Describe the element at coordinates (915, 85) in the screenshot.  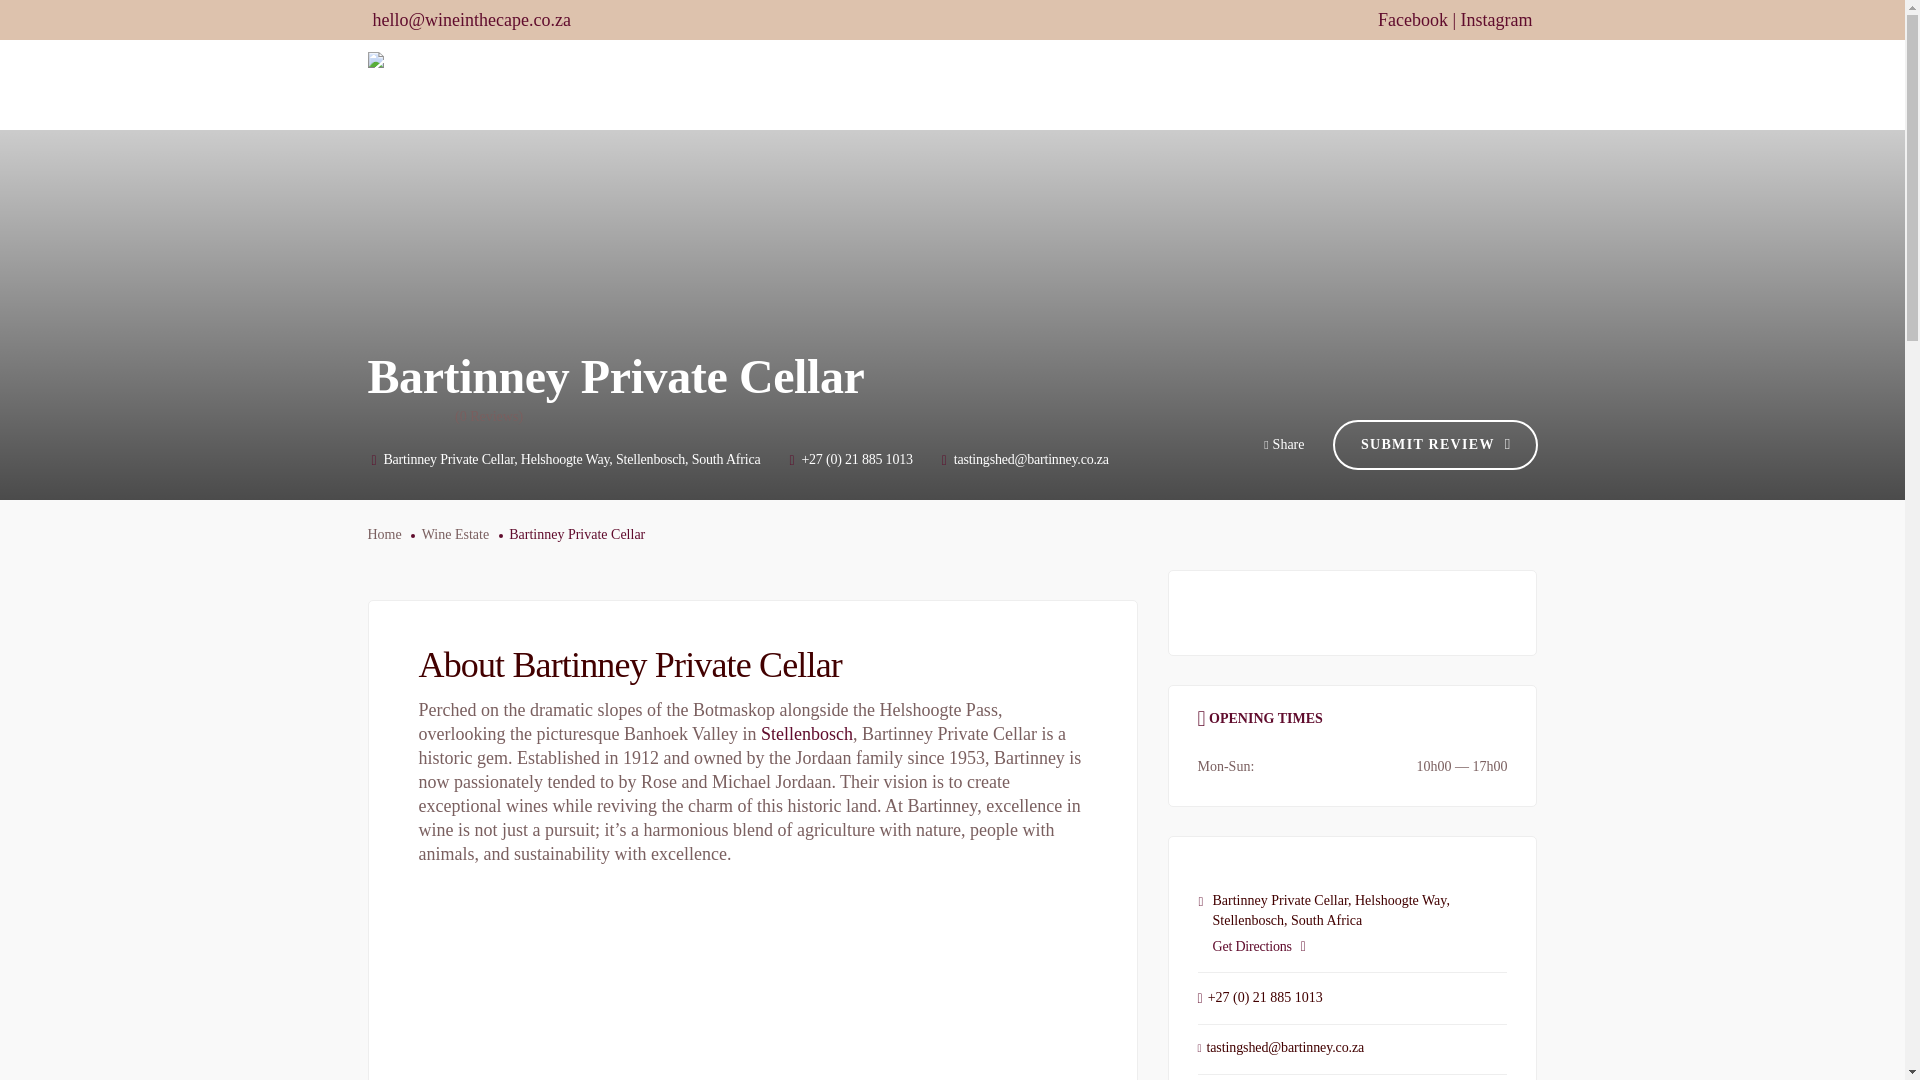
I see `Cape Wine Routes` at that location.